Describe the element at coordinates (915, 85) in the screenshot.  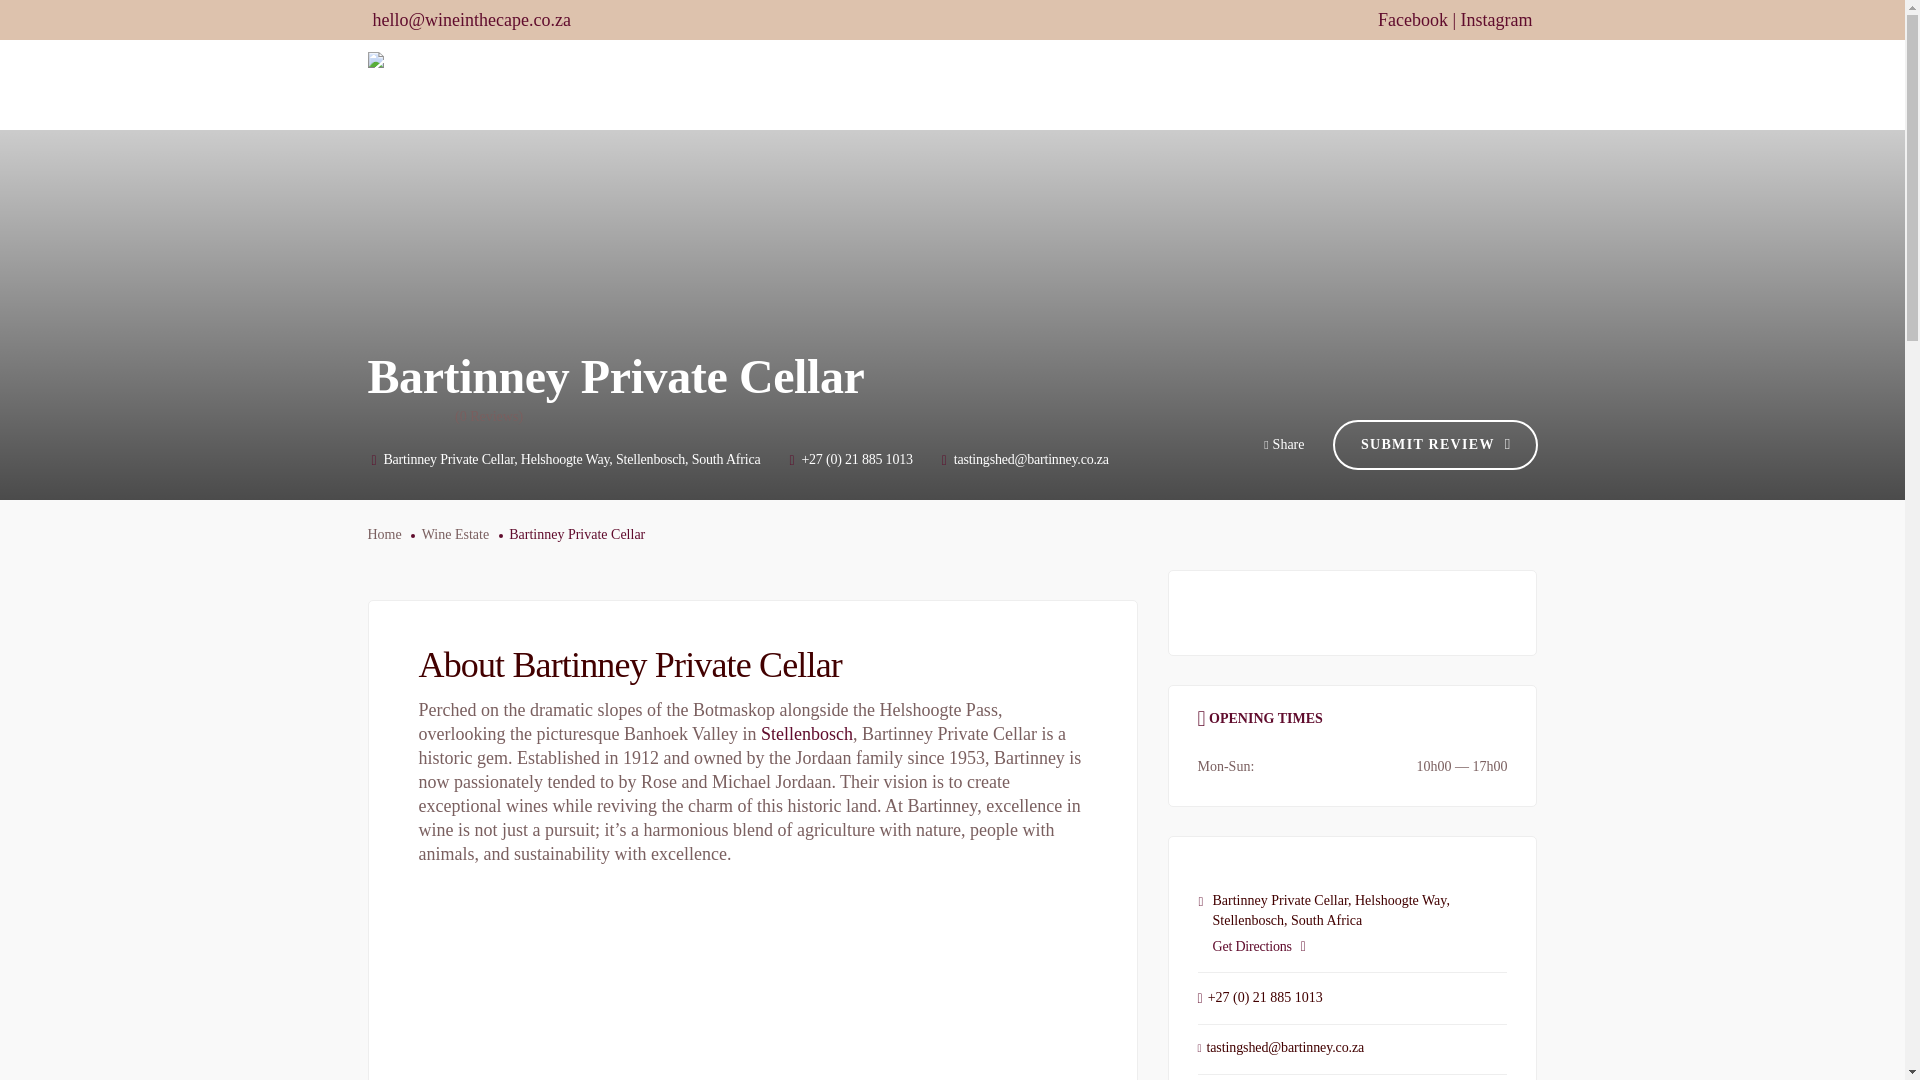
I see `Cape Wine Routes` at that location.